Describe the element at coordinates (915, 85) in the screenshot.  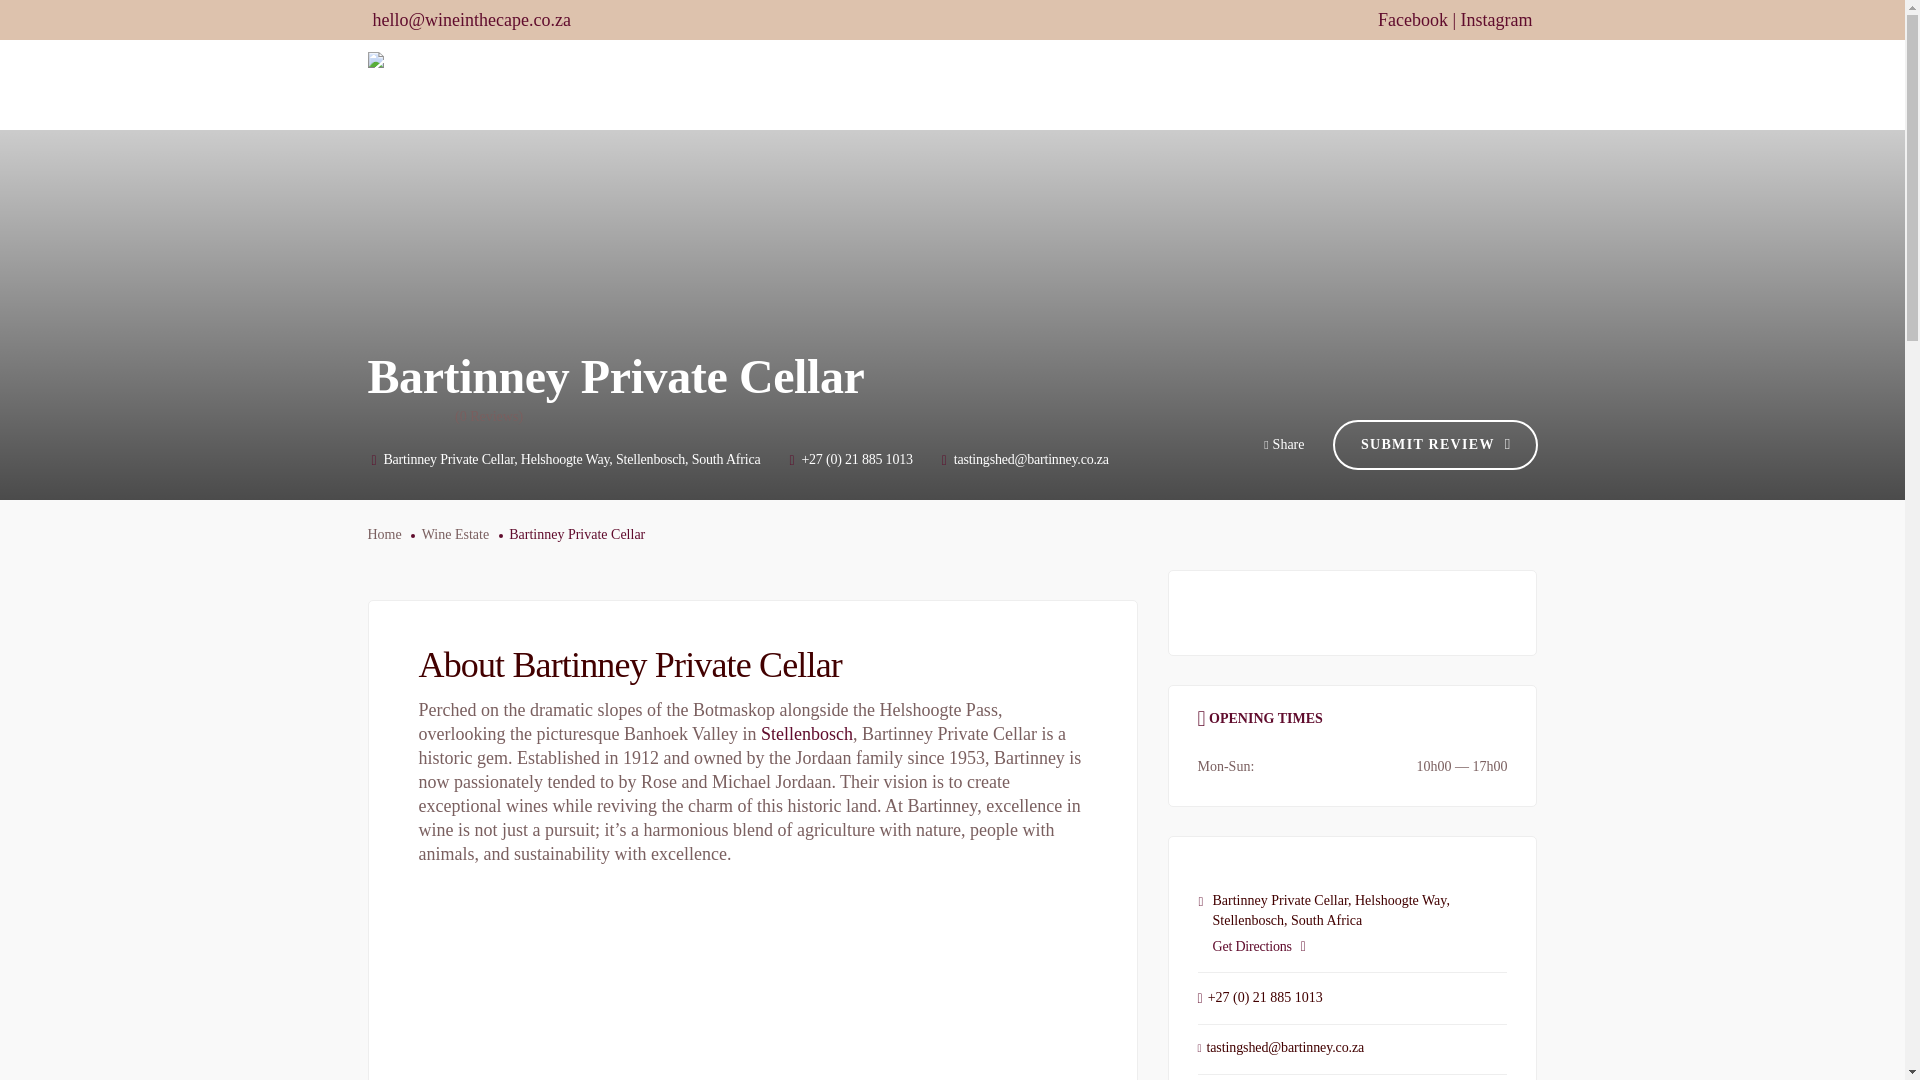
I see `Cape Wine Routes` at that location.